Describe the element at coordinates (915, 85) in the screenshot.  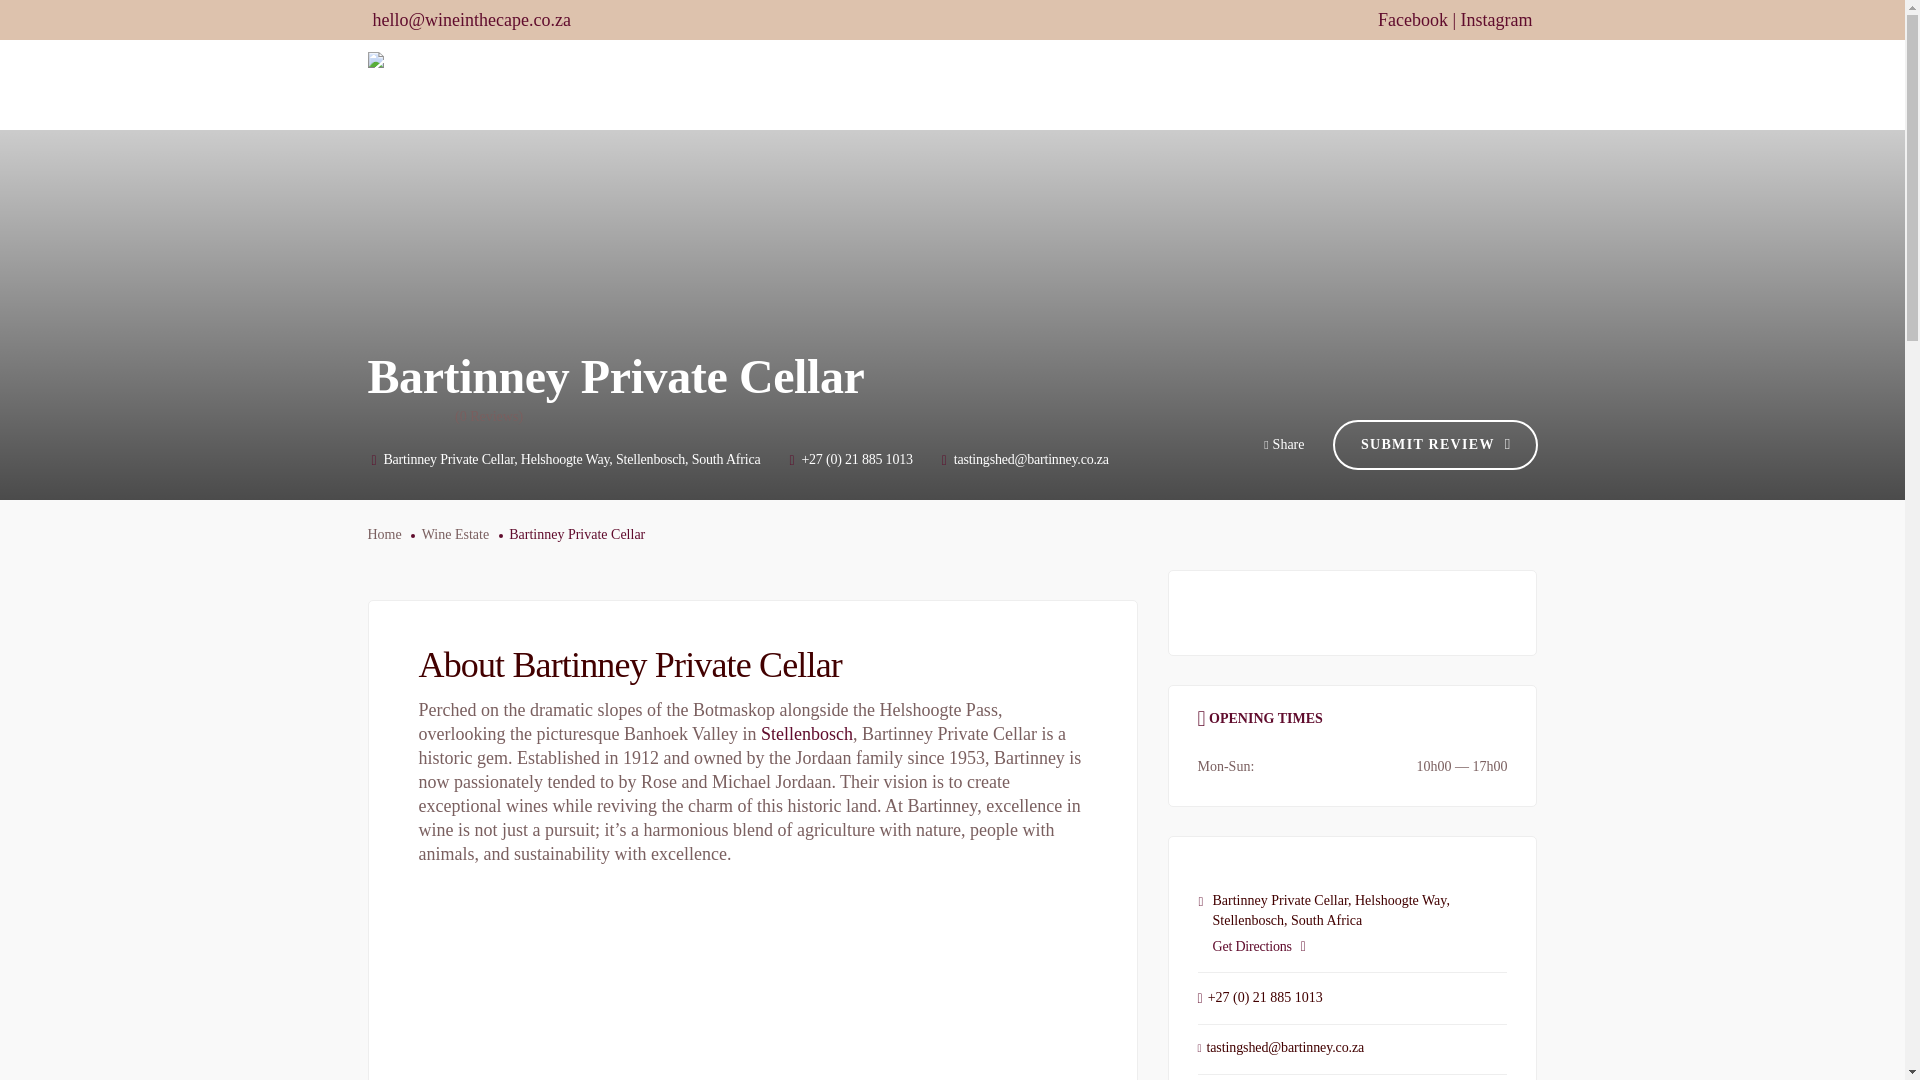
I see `Cape Wine Routes` at that location.